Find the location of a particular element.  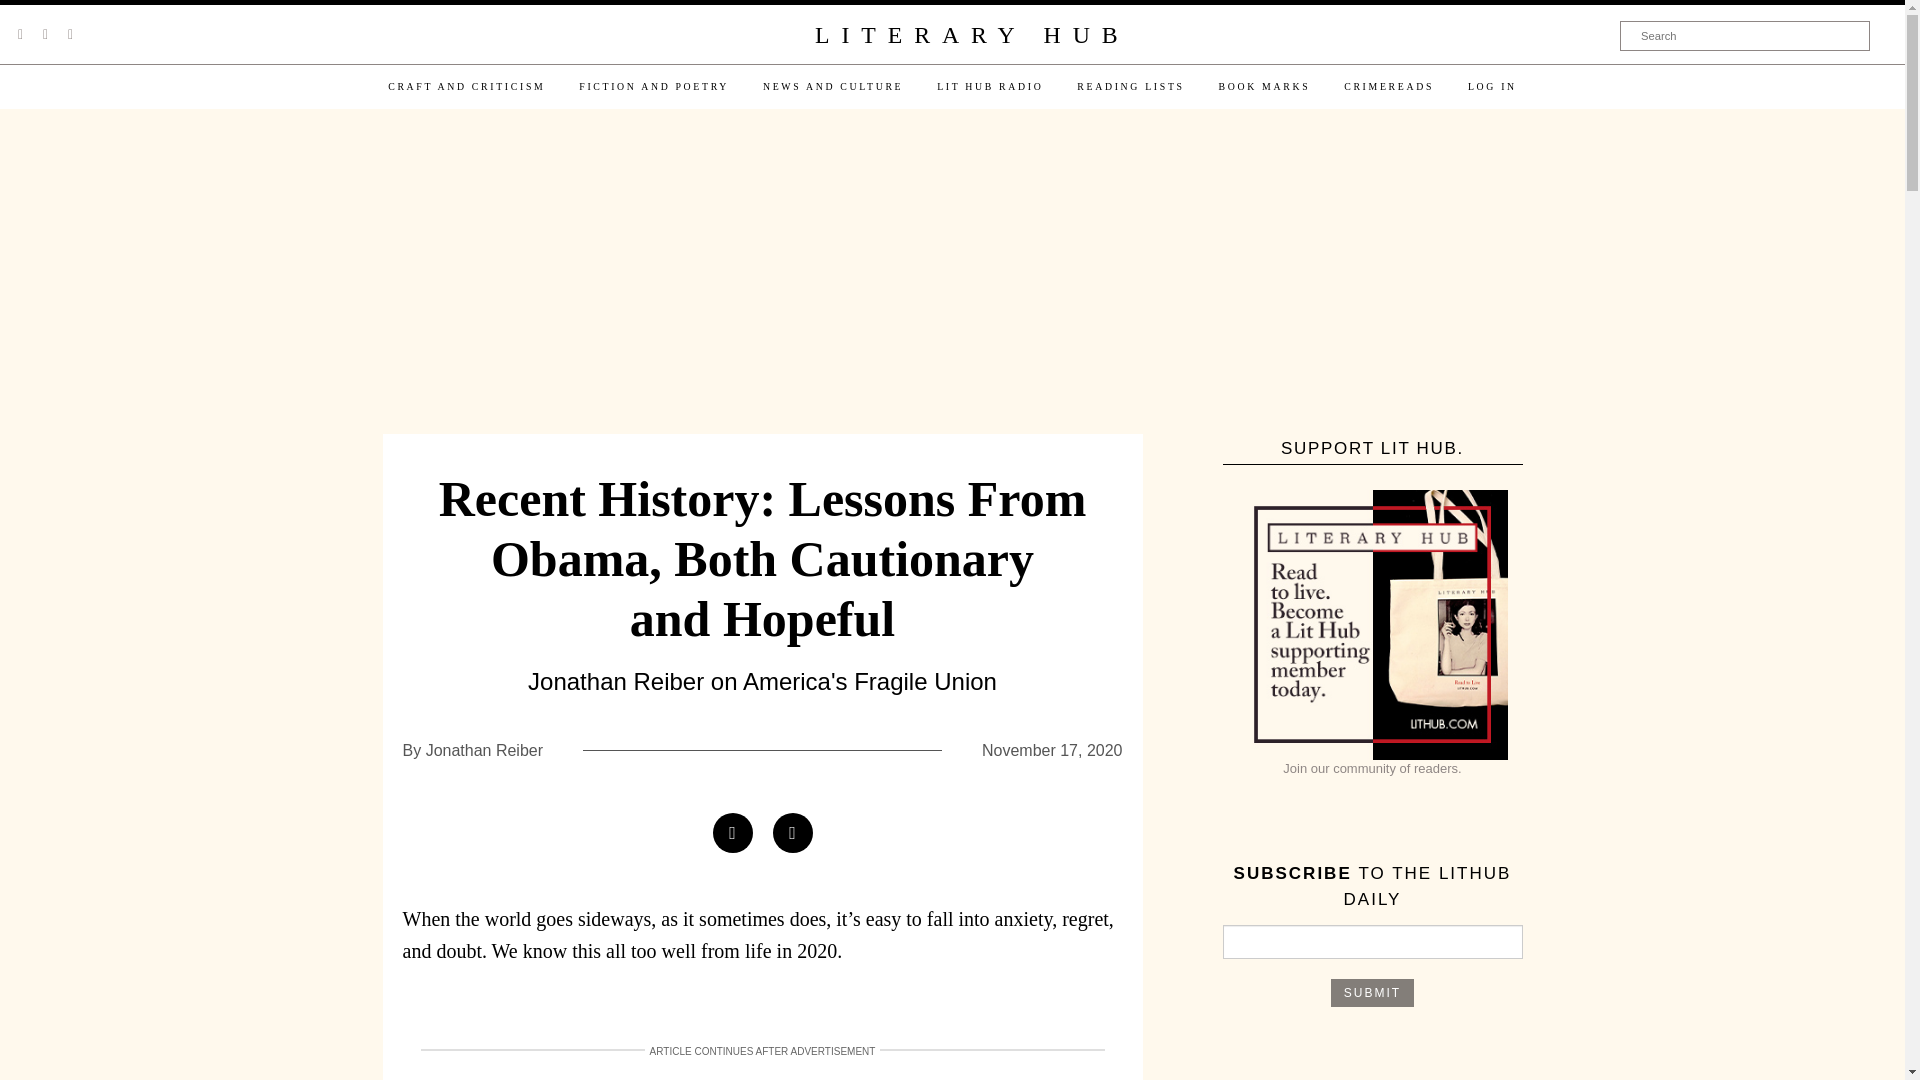

FICTION AND POETRY is located at coordinates (654, 86).